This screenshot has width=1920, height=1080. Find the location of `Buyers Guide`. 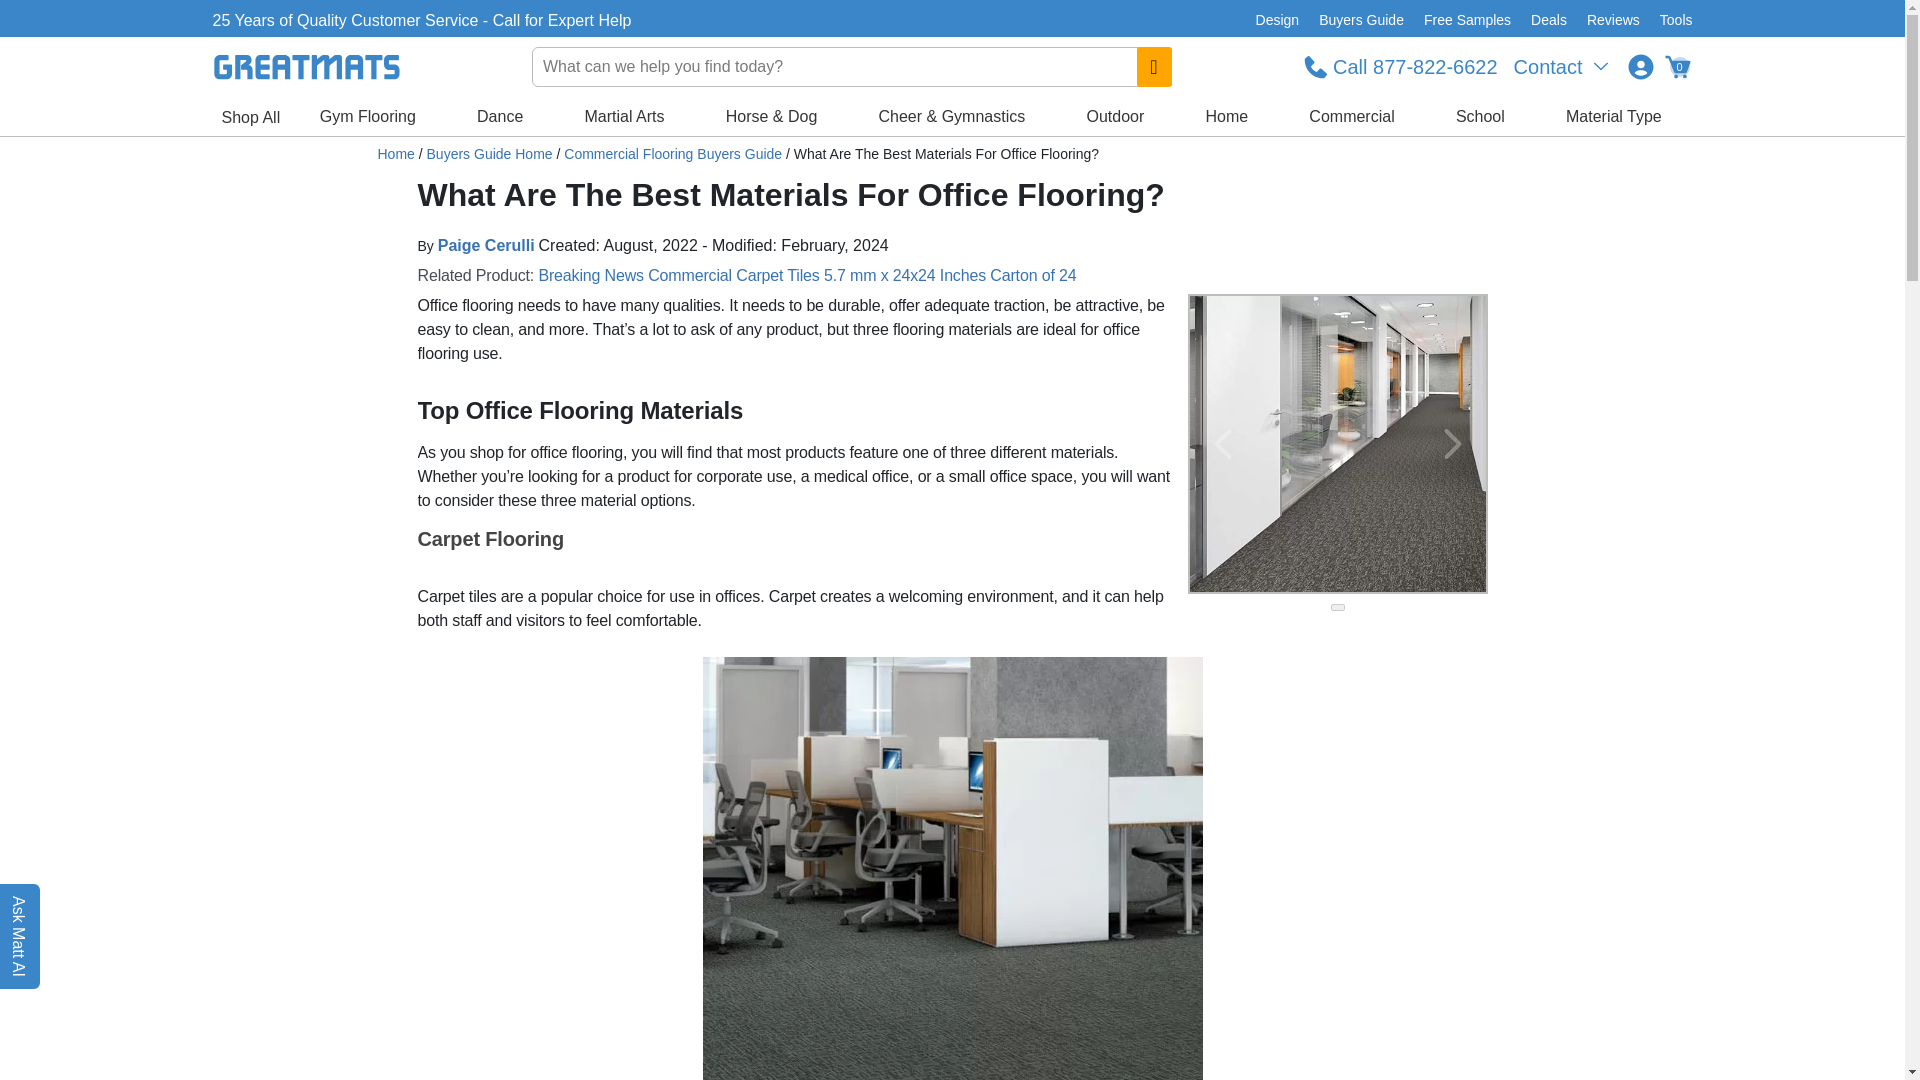

Buyers Guide is located at coordinates (1361, 20).